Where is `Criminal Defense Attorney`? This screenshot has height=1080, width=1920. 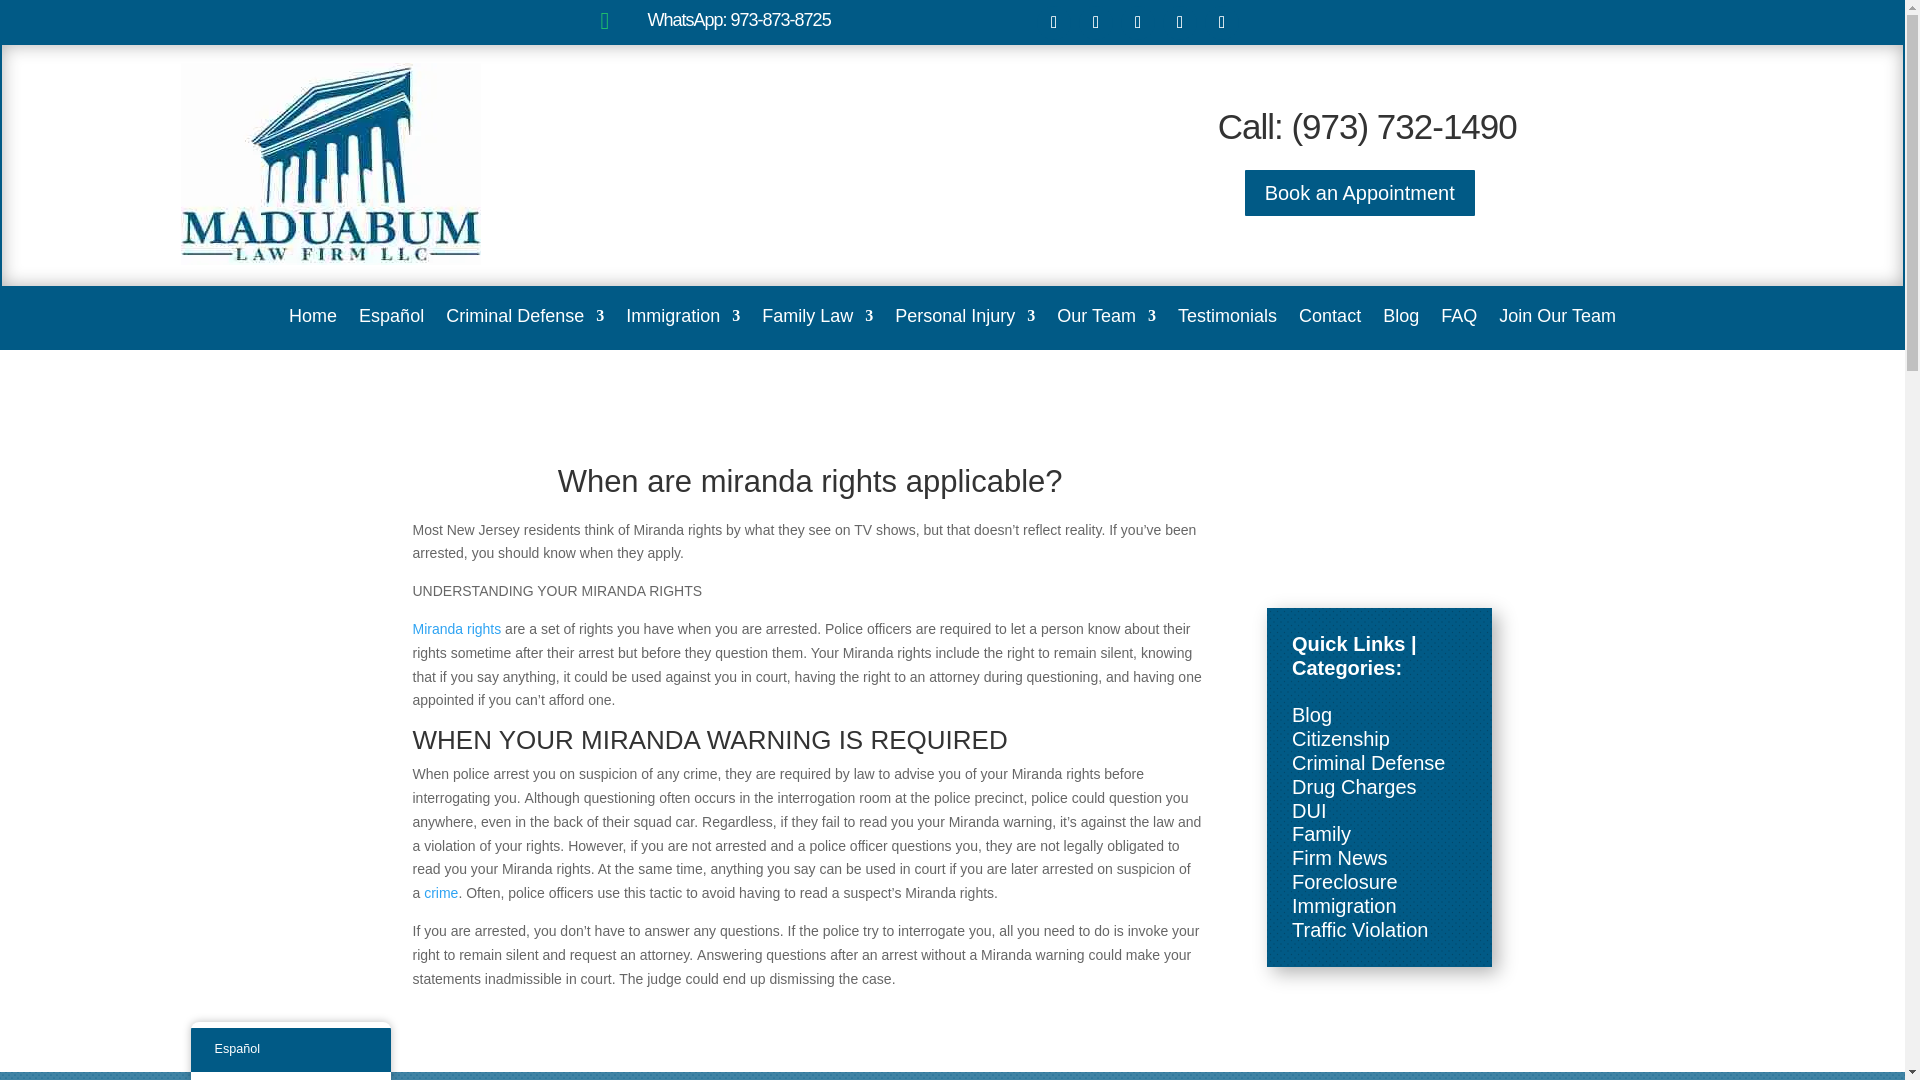
Criminal Defense Attorney is located at coordinates (524, 319).